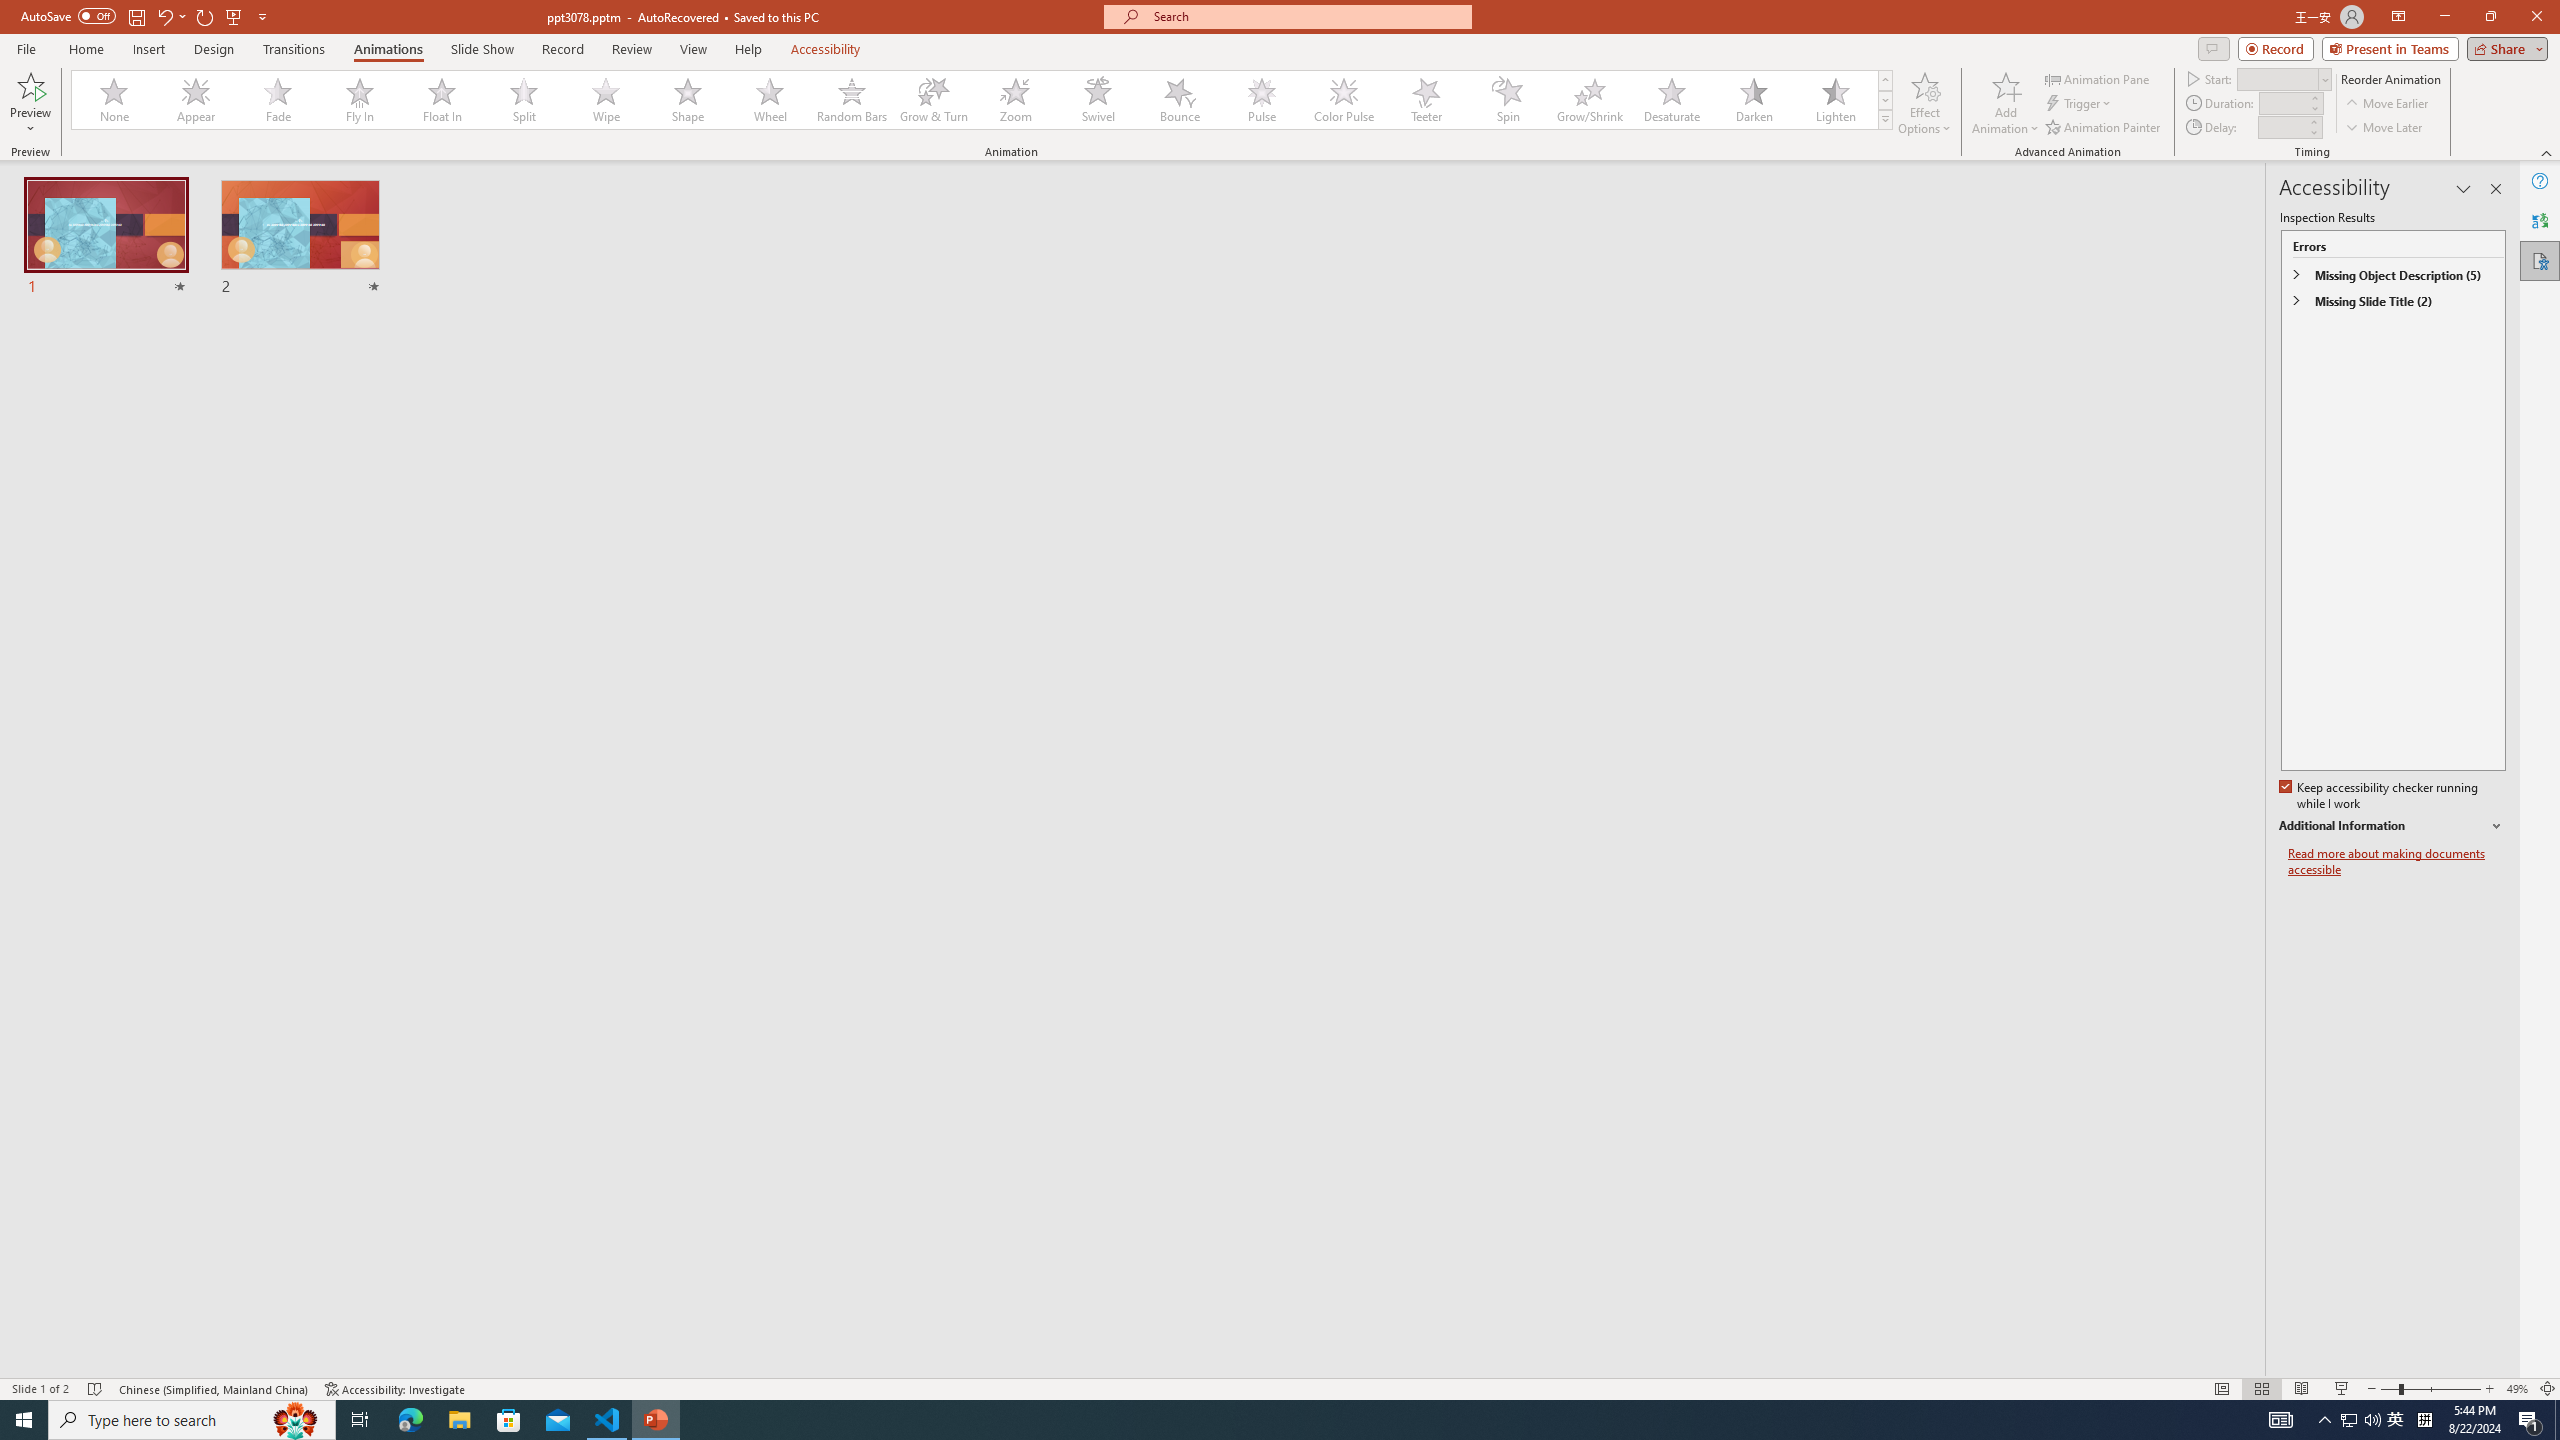 The image size is (2560, 1440). Describe the element at coordinates (852, 100) in the screenshot. I see `Random Bars` at that location.